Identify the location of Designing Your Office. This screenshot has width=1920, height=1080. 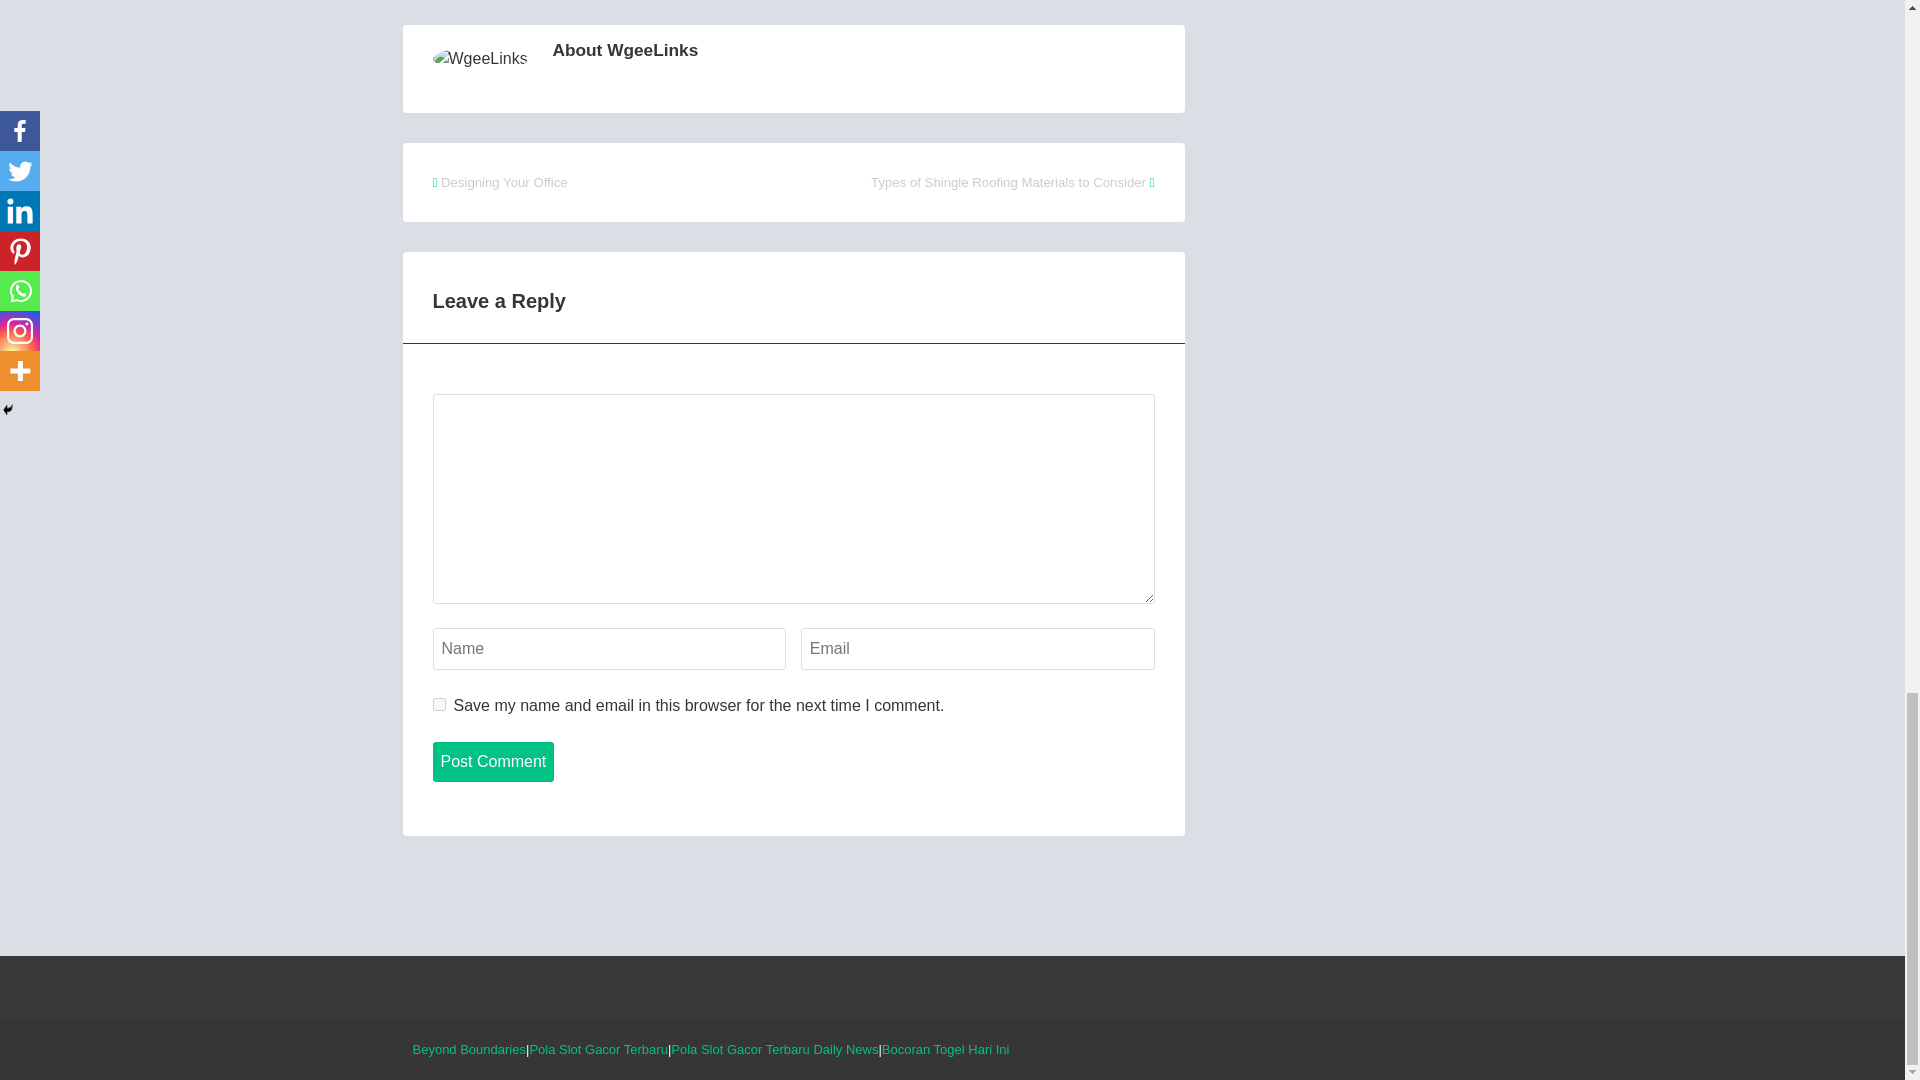
(504, 182).